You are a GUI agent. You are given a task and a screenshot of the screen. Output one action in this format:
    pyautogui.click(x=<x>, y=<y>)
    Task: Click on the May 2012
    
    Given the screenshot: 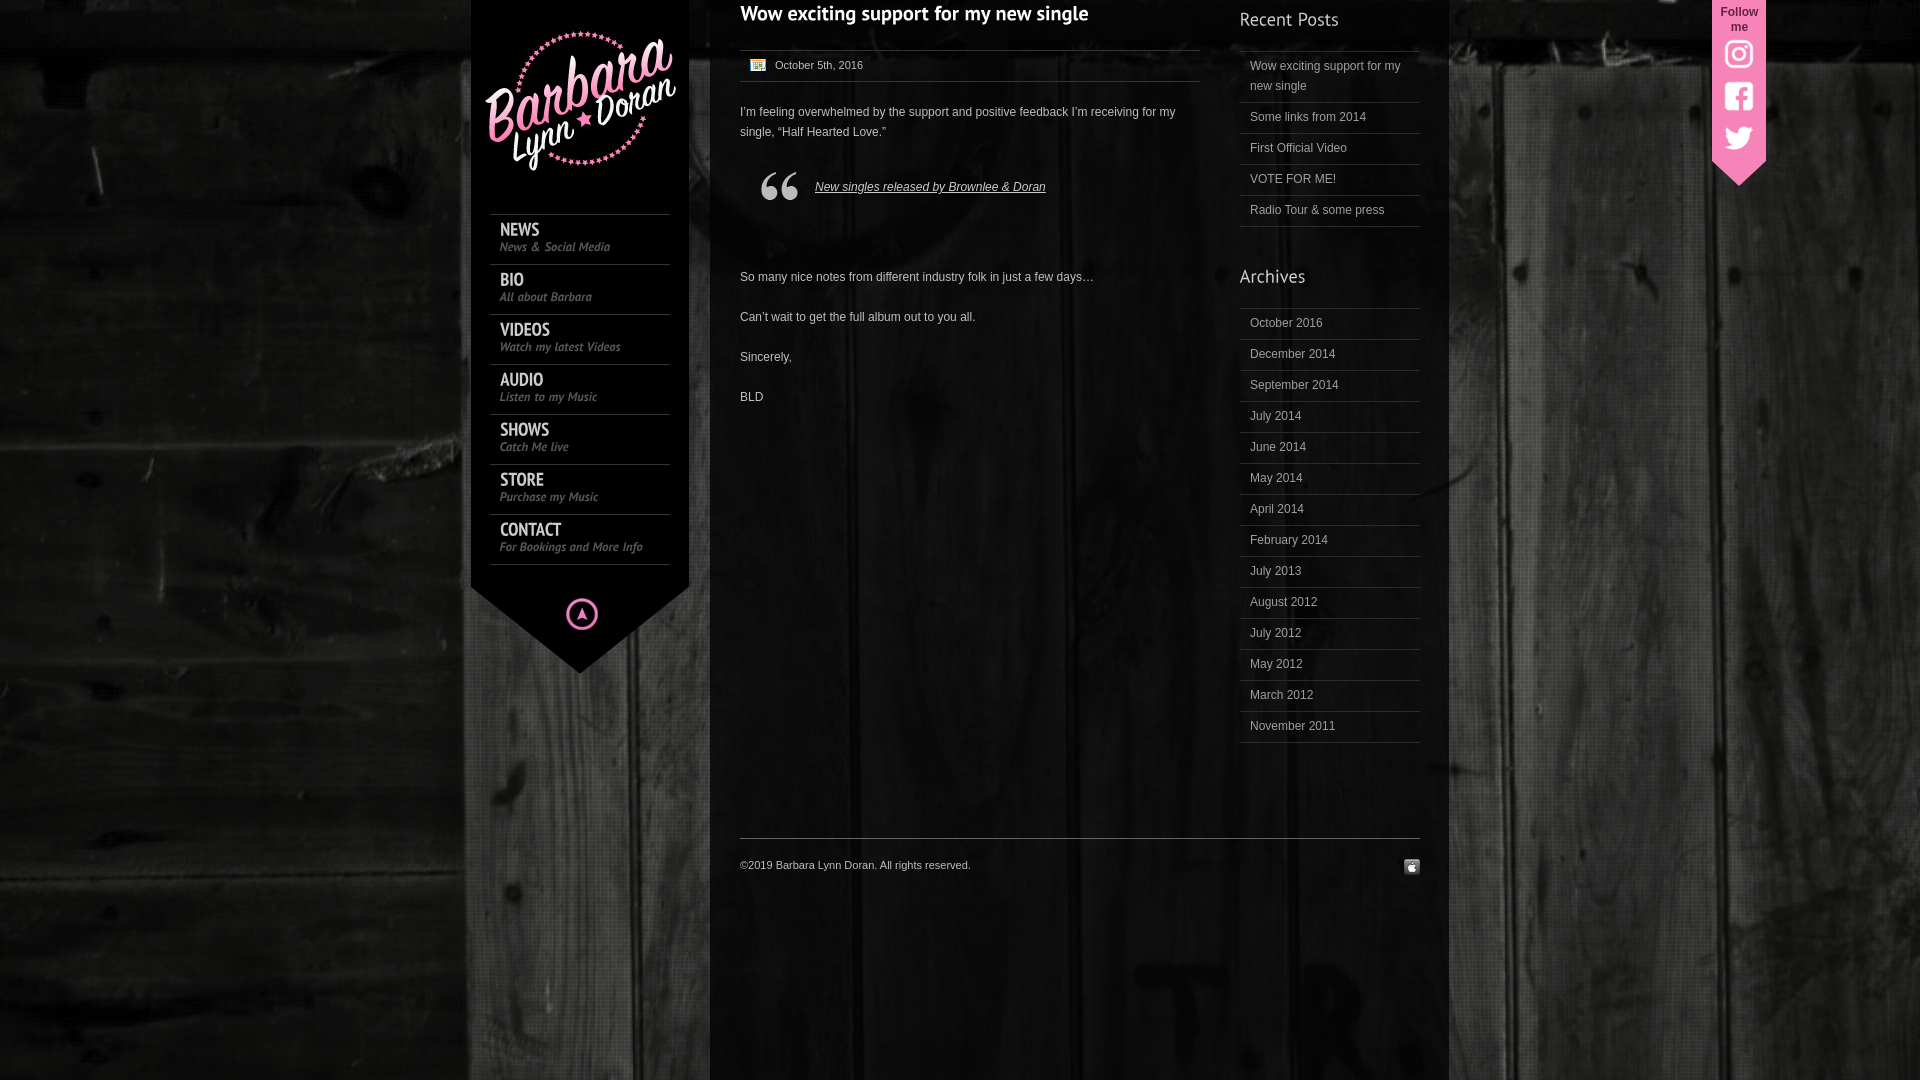 What is the action you would take?
    pyautogui.click(x=1330, y=665)
    